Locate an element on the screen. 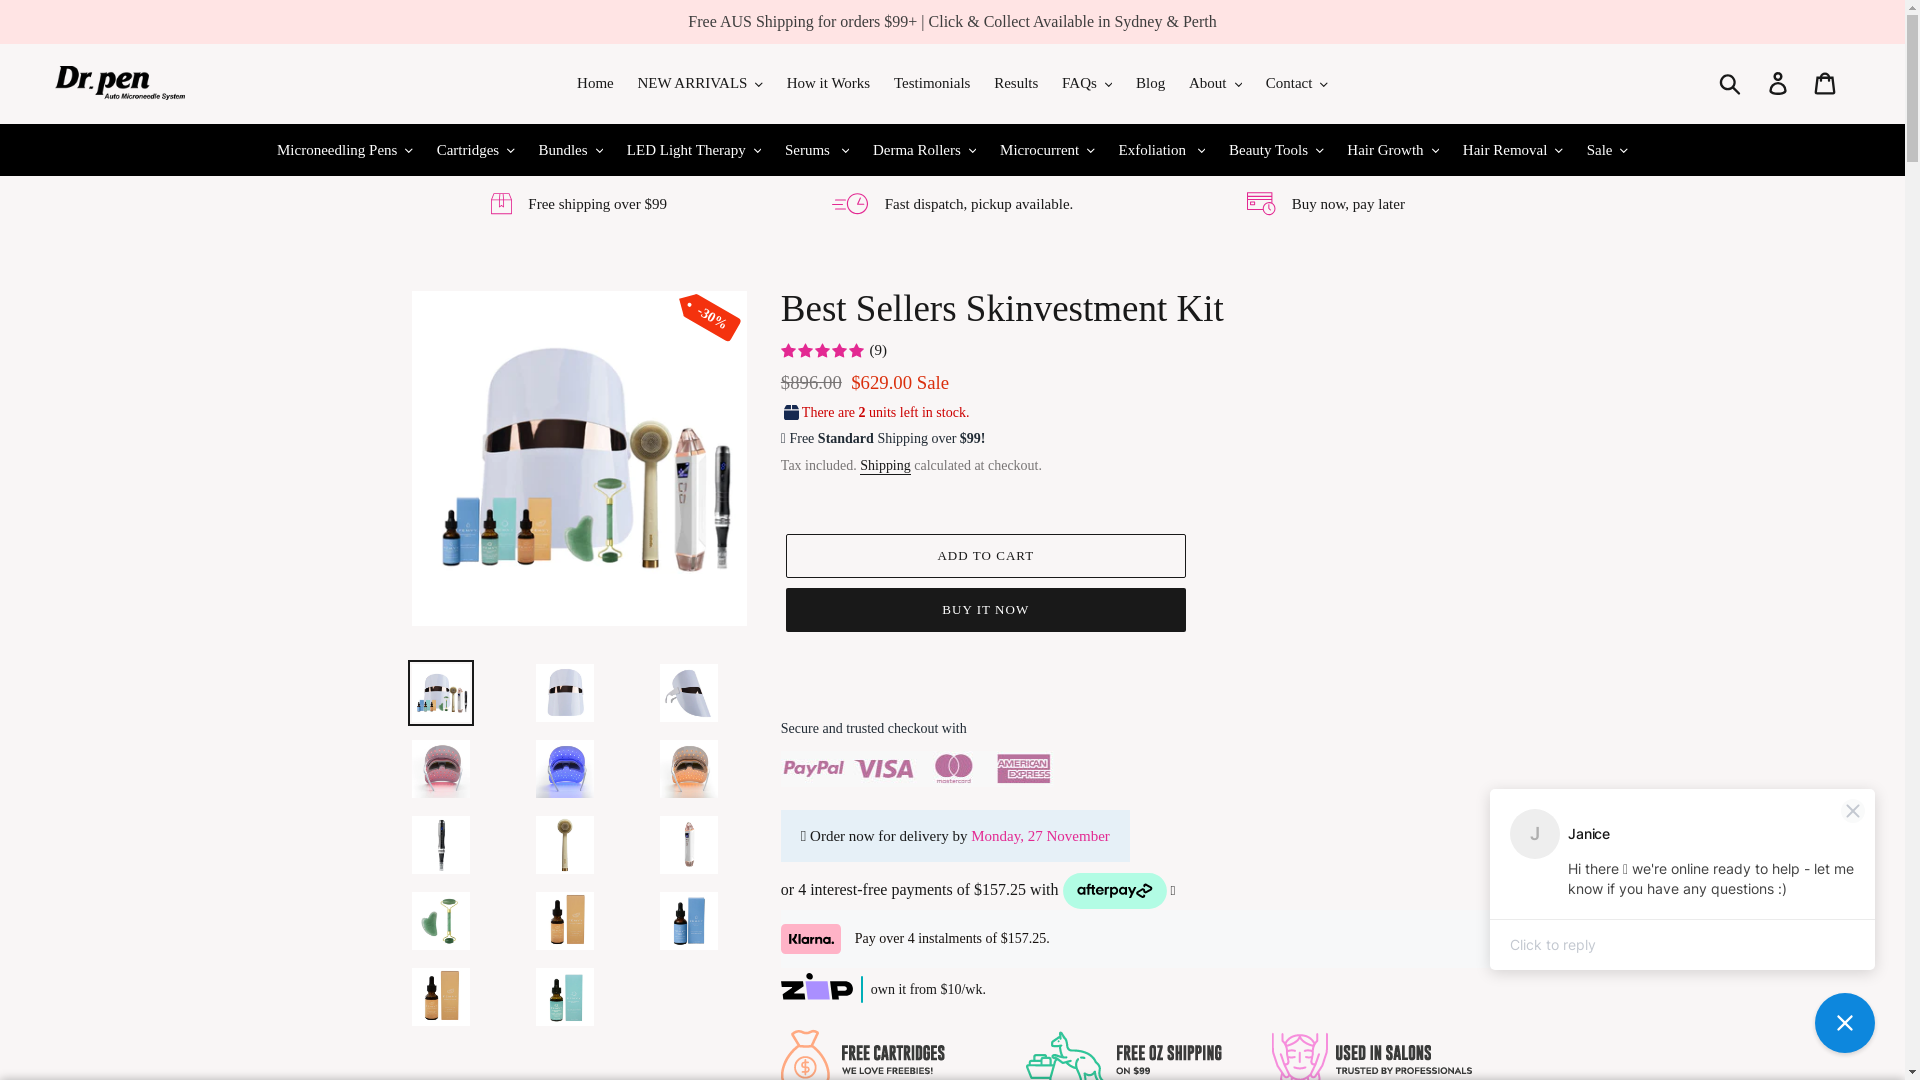 The width and height of the screenshot is (1920, 1080). ADD TO CART is located at coordinates (986, 556).